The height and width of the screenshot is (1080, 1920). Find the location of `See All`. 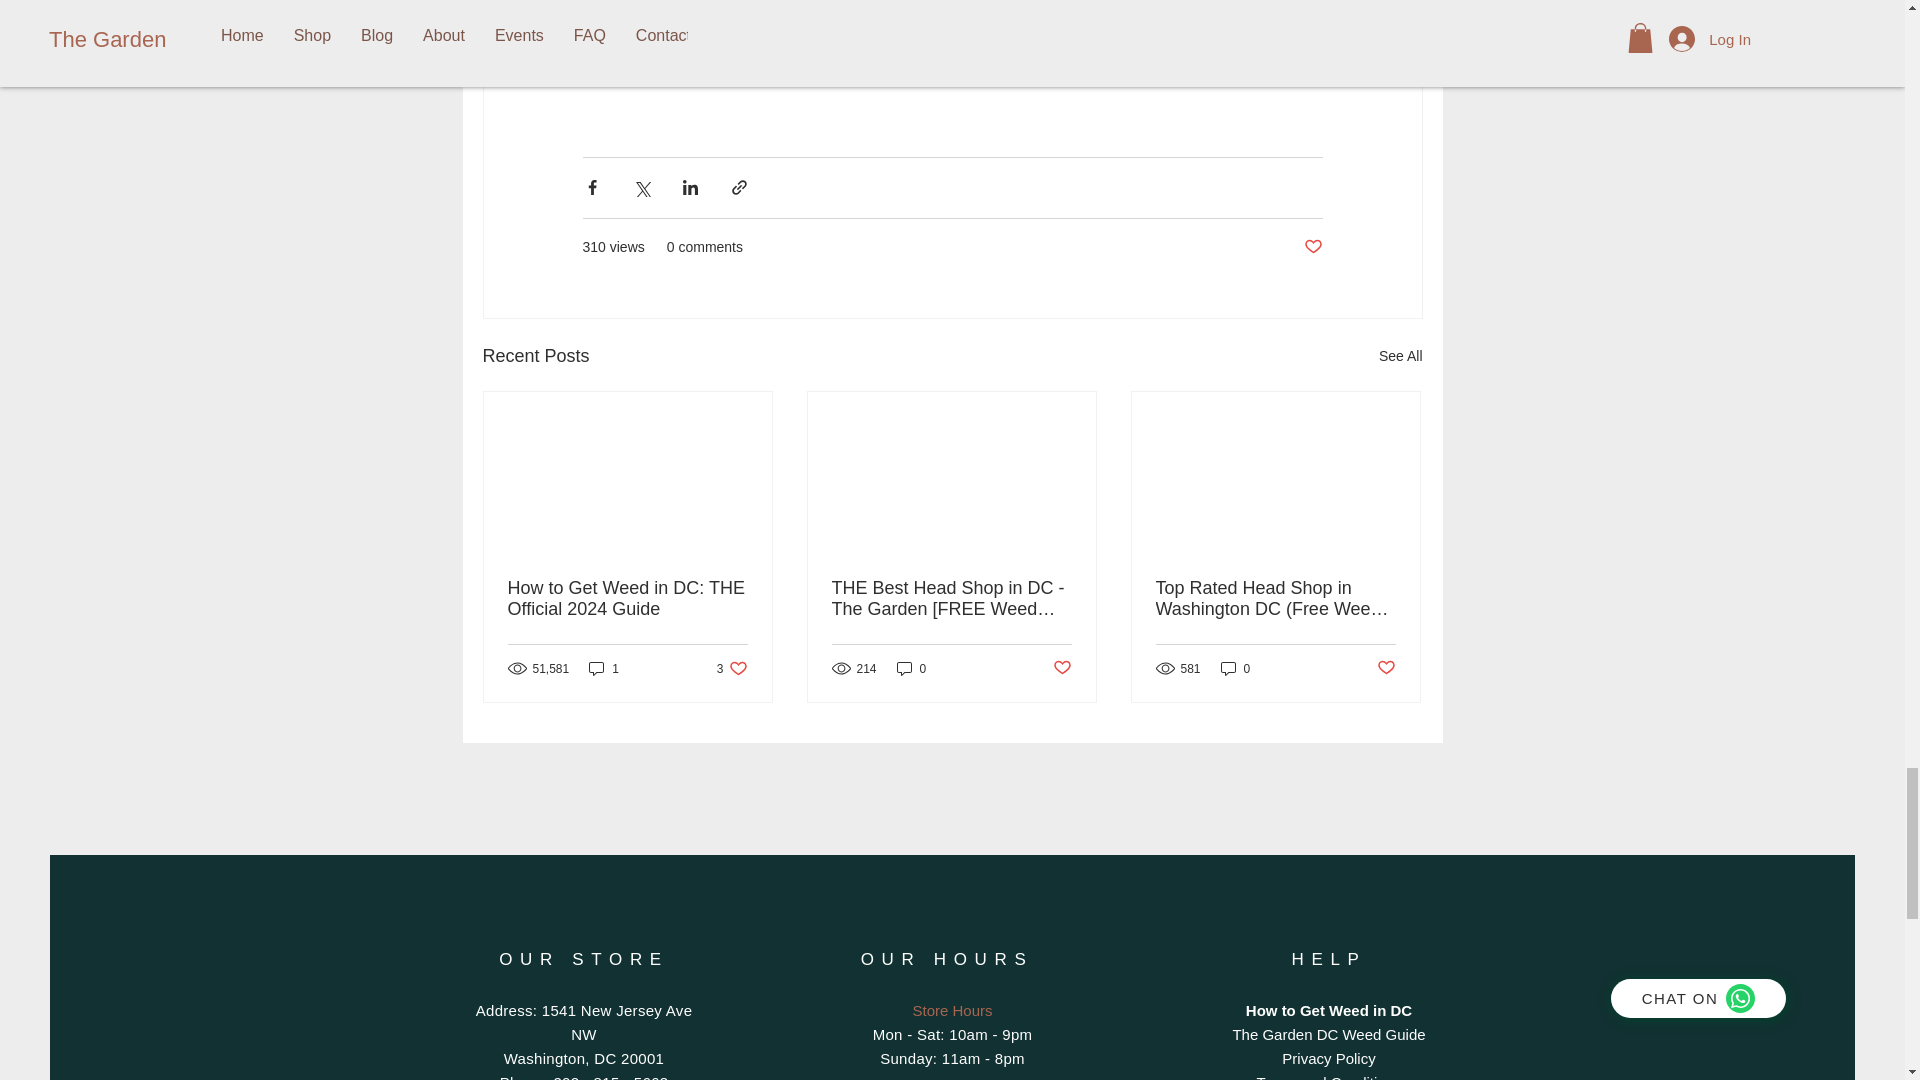

See All is located at coordinates (1400, 356).